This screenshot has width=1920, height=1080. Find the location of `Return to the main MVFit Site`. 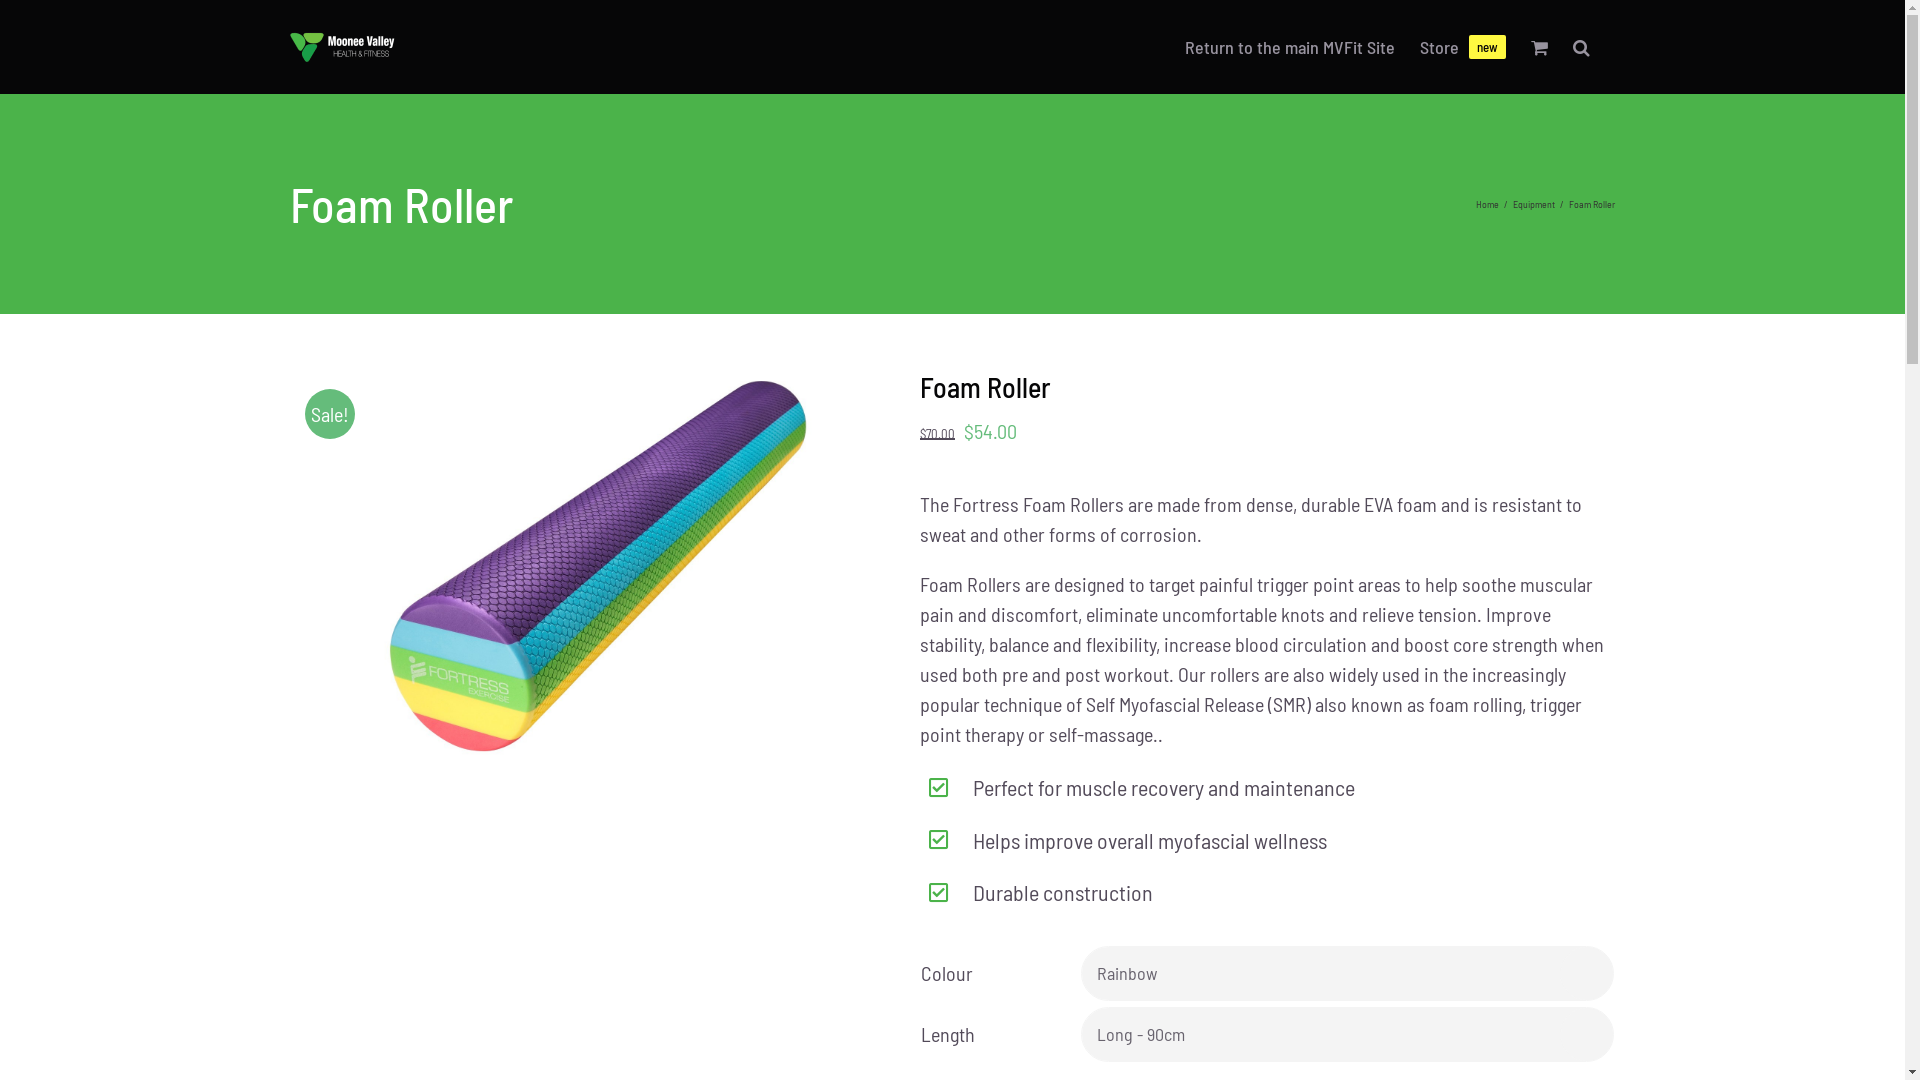

Return to the main MVFit Site is located at coordinates (1290, 47).